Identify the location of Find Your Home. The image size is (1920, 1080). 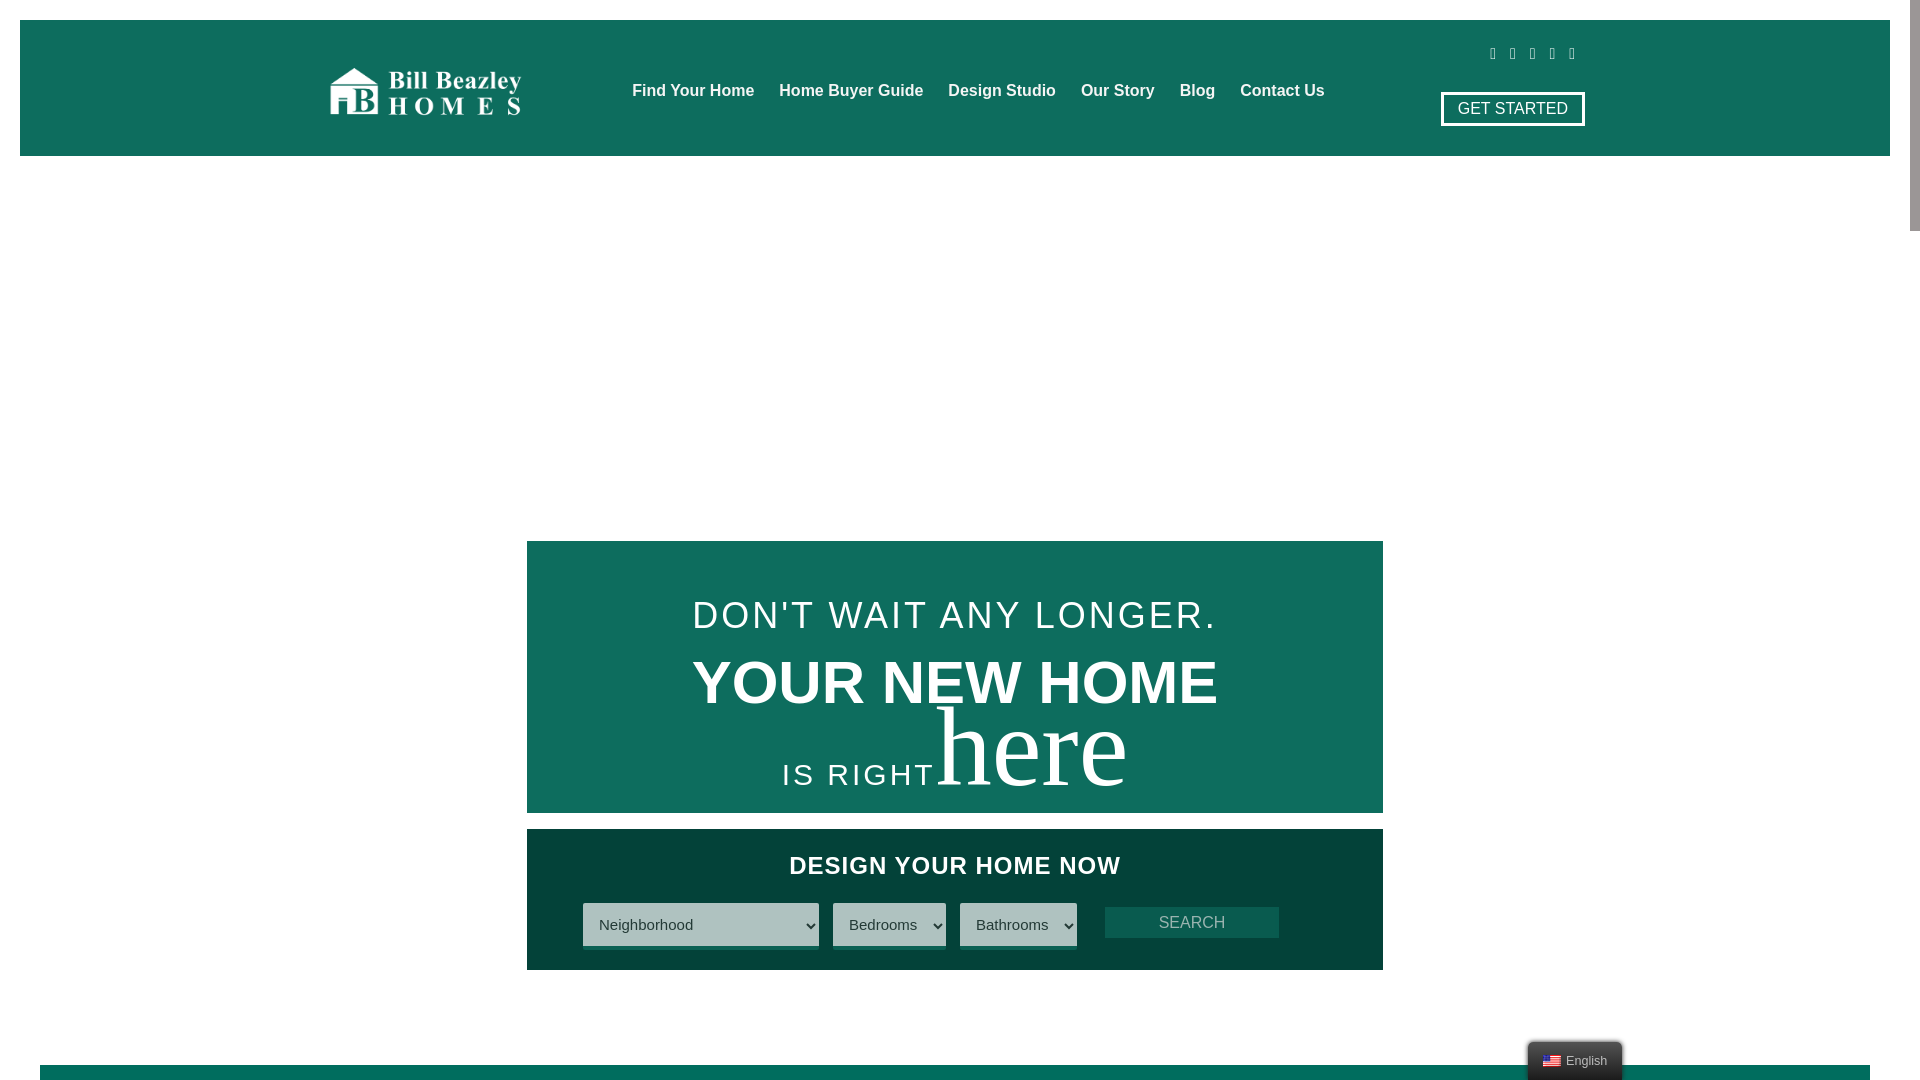
(693, 91).